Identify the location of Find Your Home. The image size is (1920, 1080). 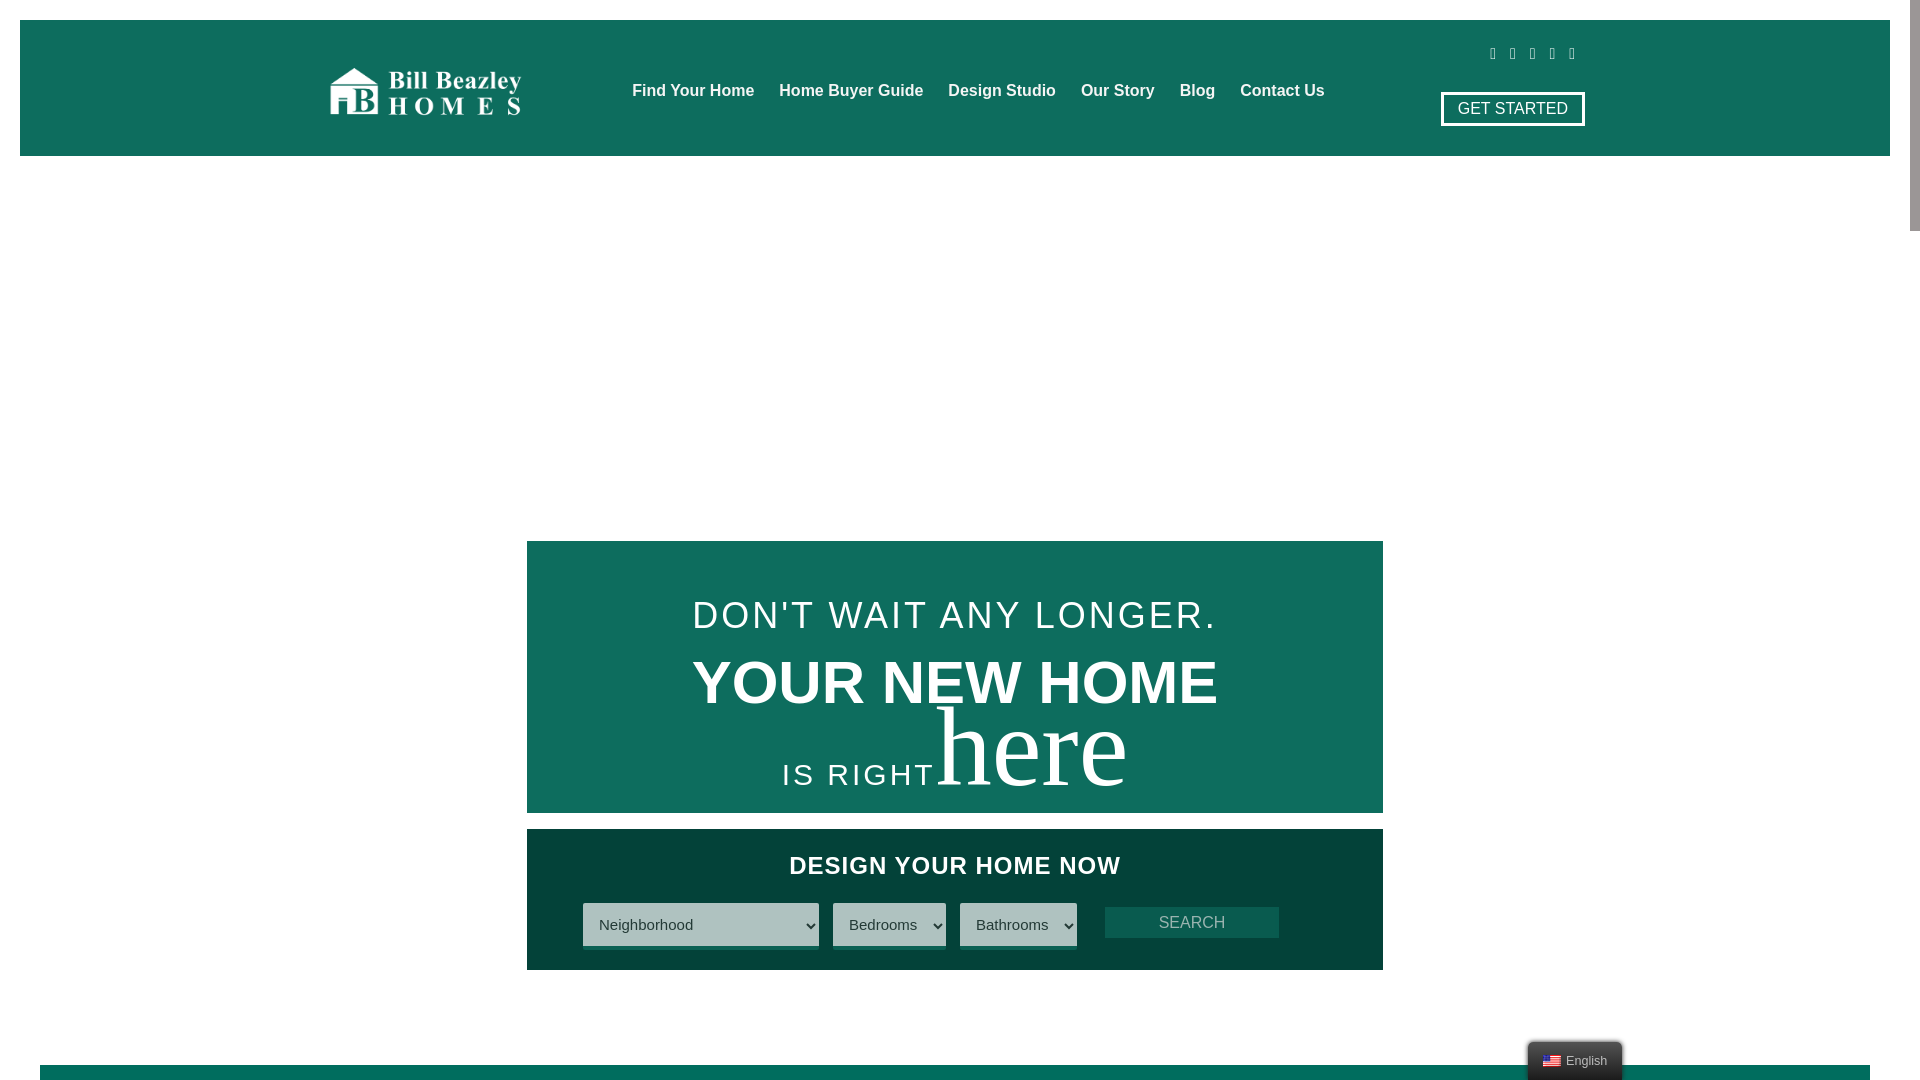
(693, 91).